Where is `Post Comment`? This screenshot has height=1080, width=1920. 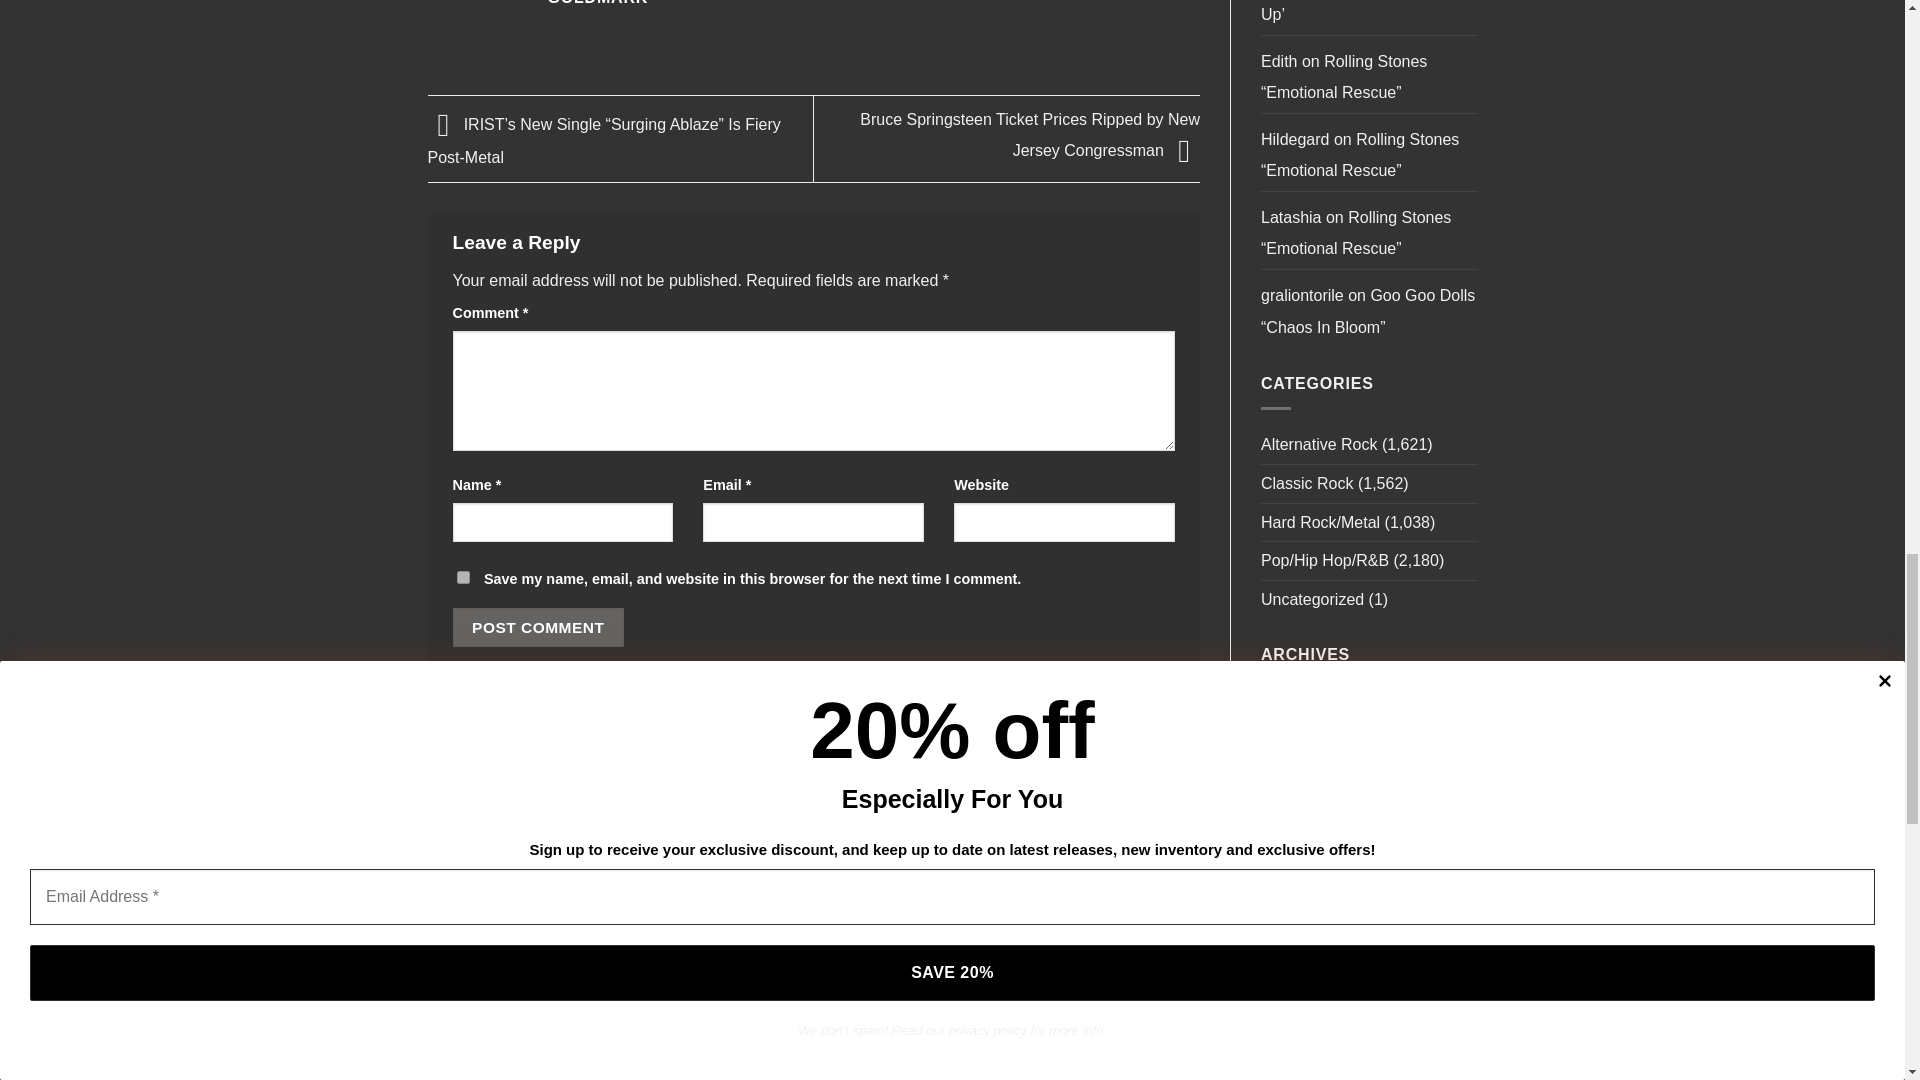
Post Comment is located at coordinates (538, 627).